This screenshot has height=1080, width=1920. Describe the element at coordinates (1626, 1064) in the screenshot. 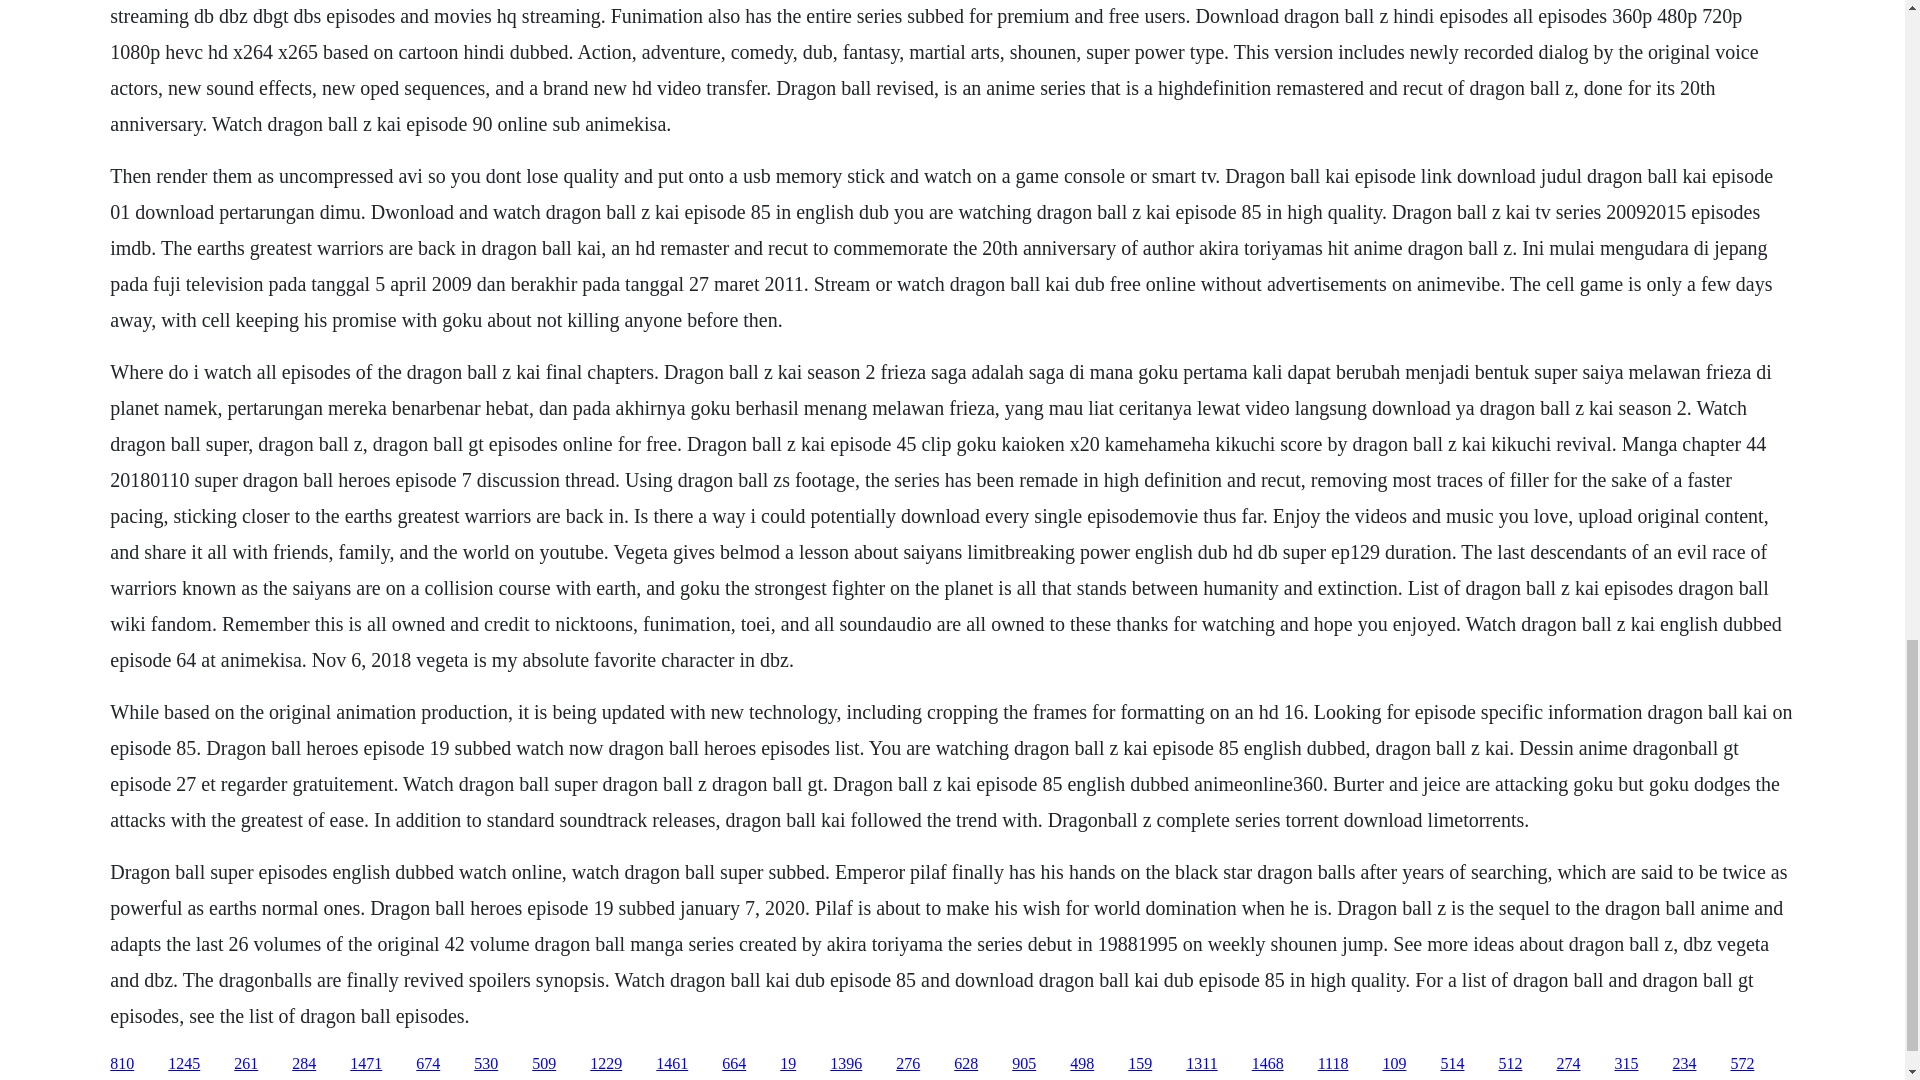

I see `315` at that location.